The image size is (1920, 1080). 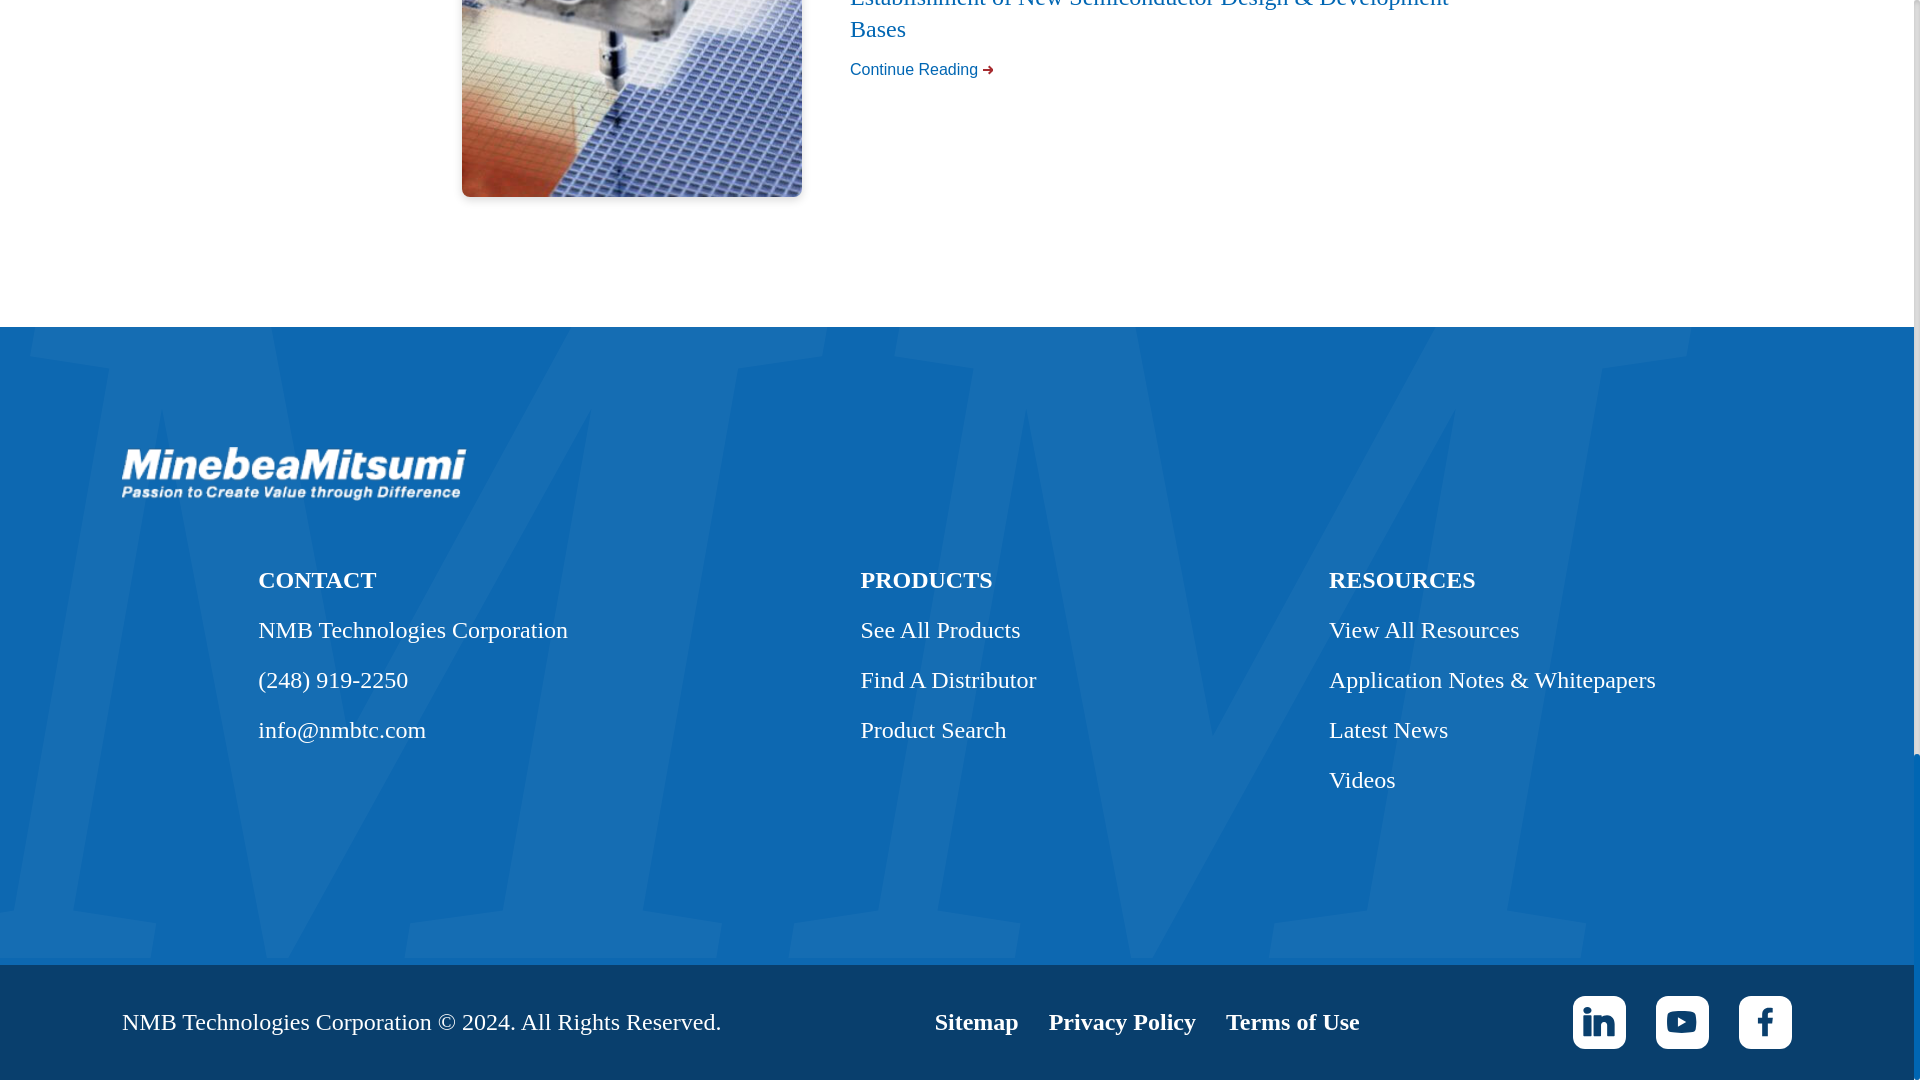 I want to click on Latest News, so click(x=1388, y=730).